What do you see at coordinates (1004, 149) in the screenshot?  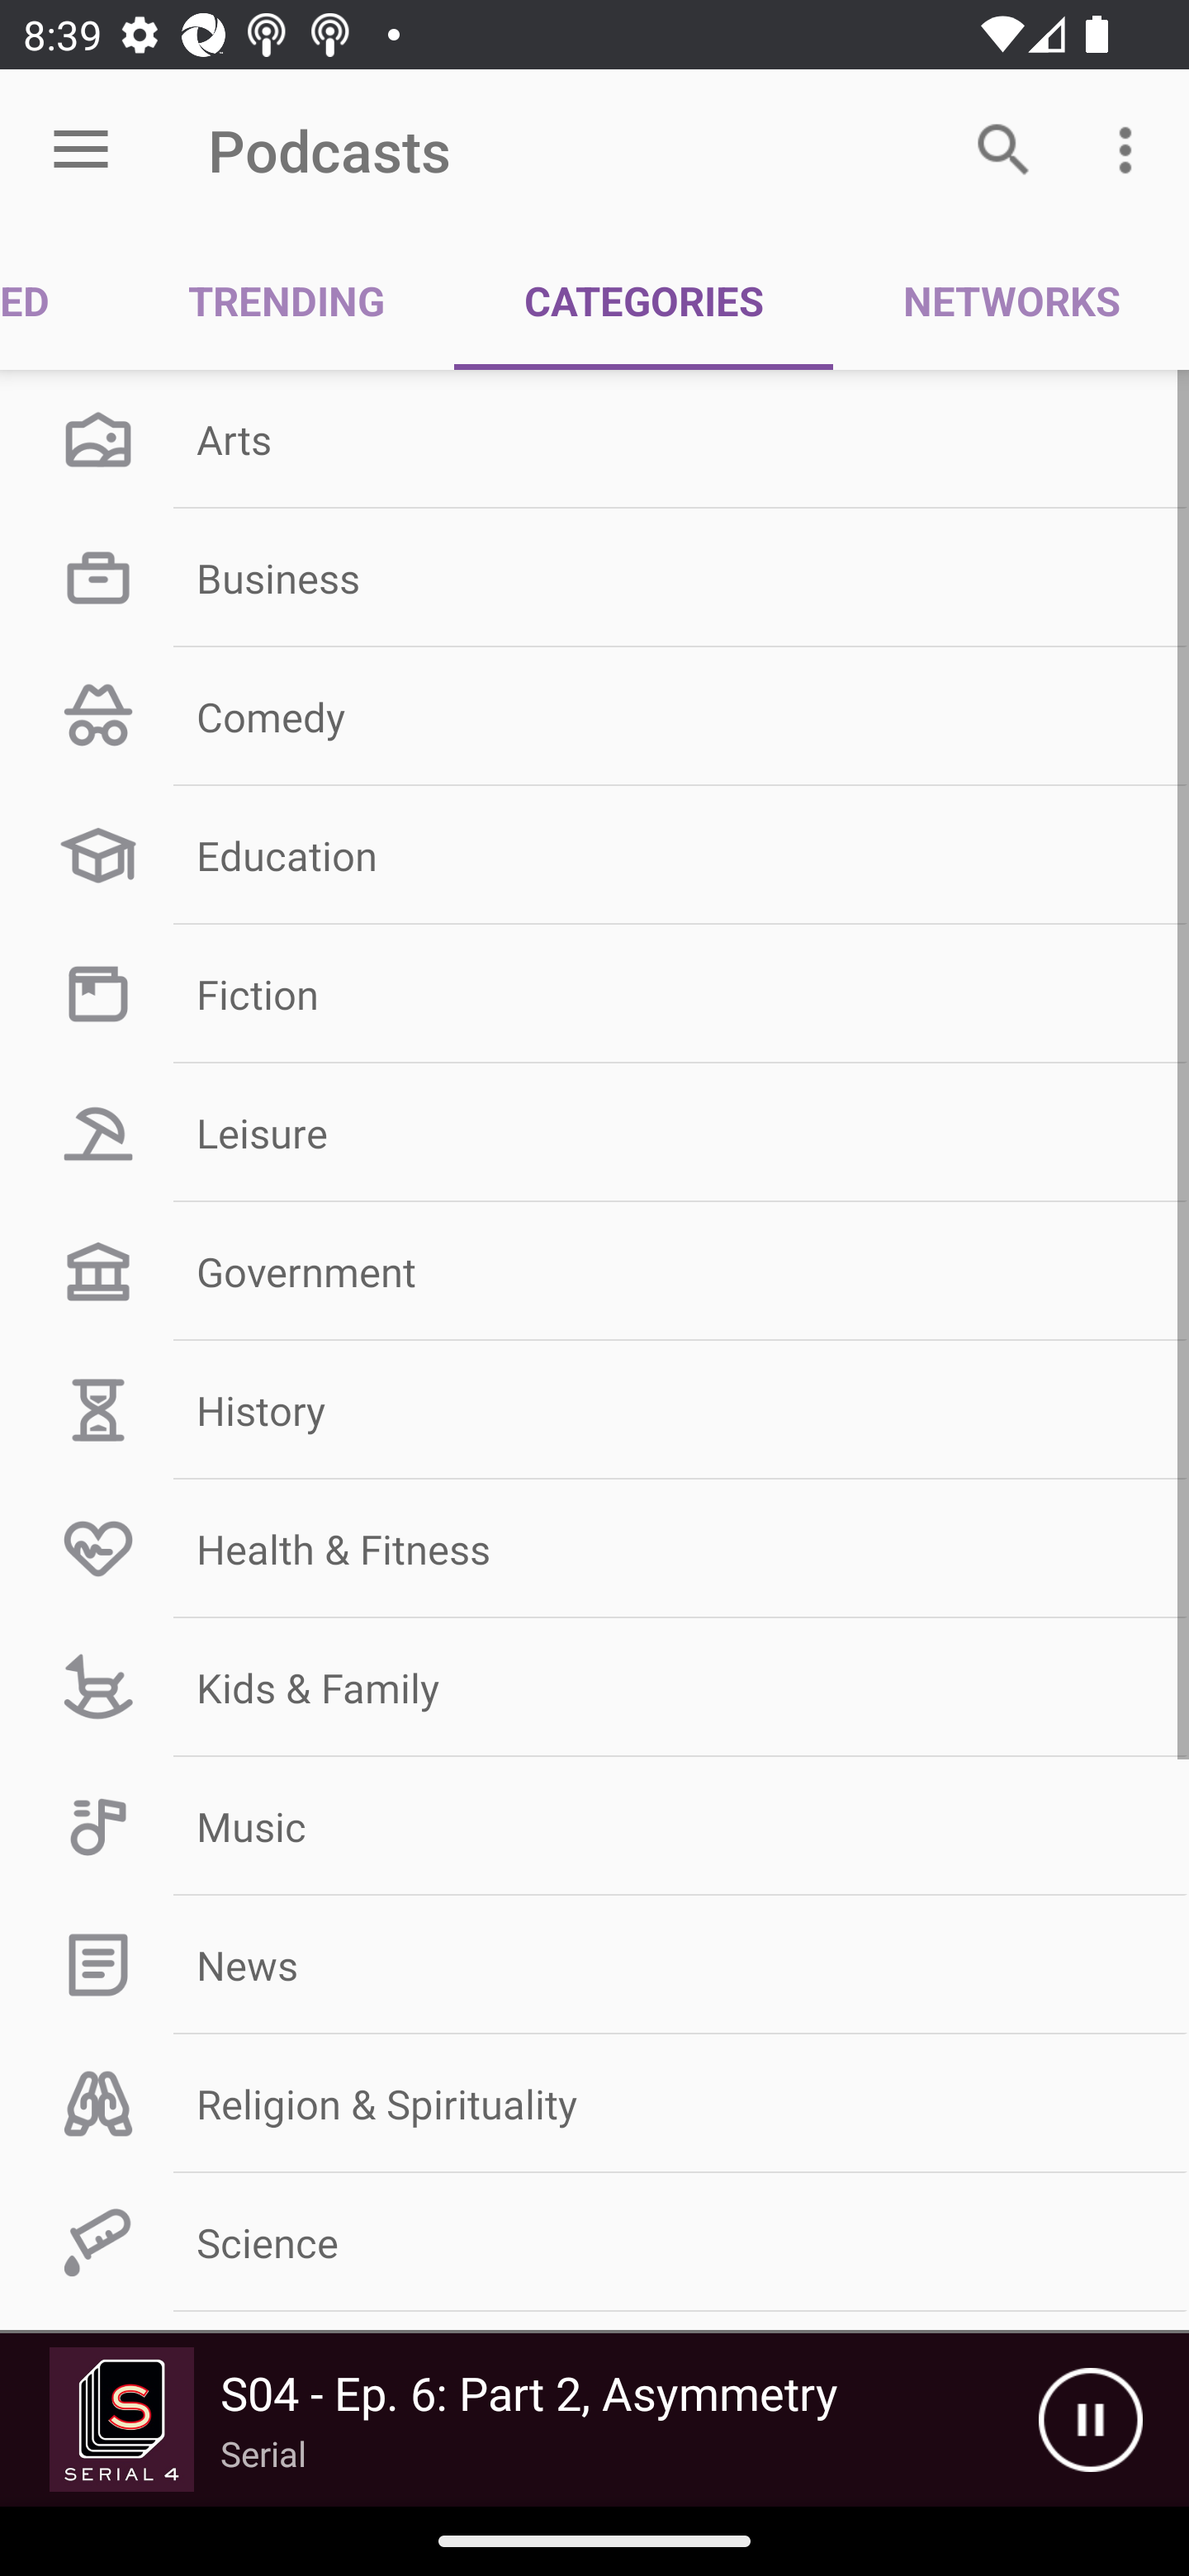 I see `Search` at bounding box center [1004, 149].